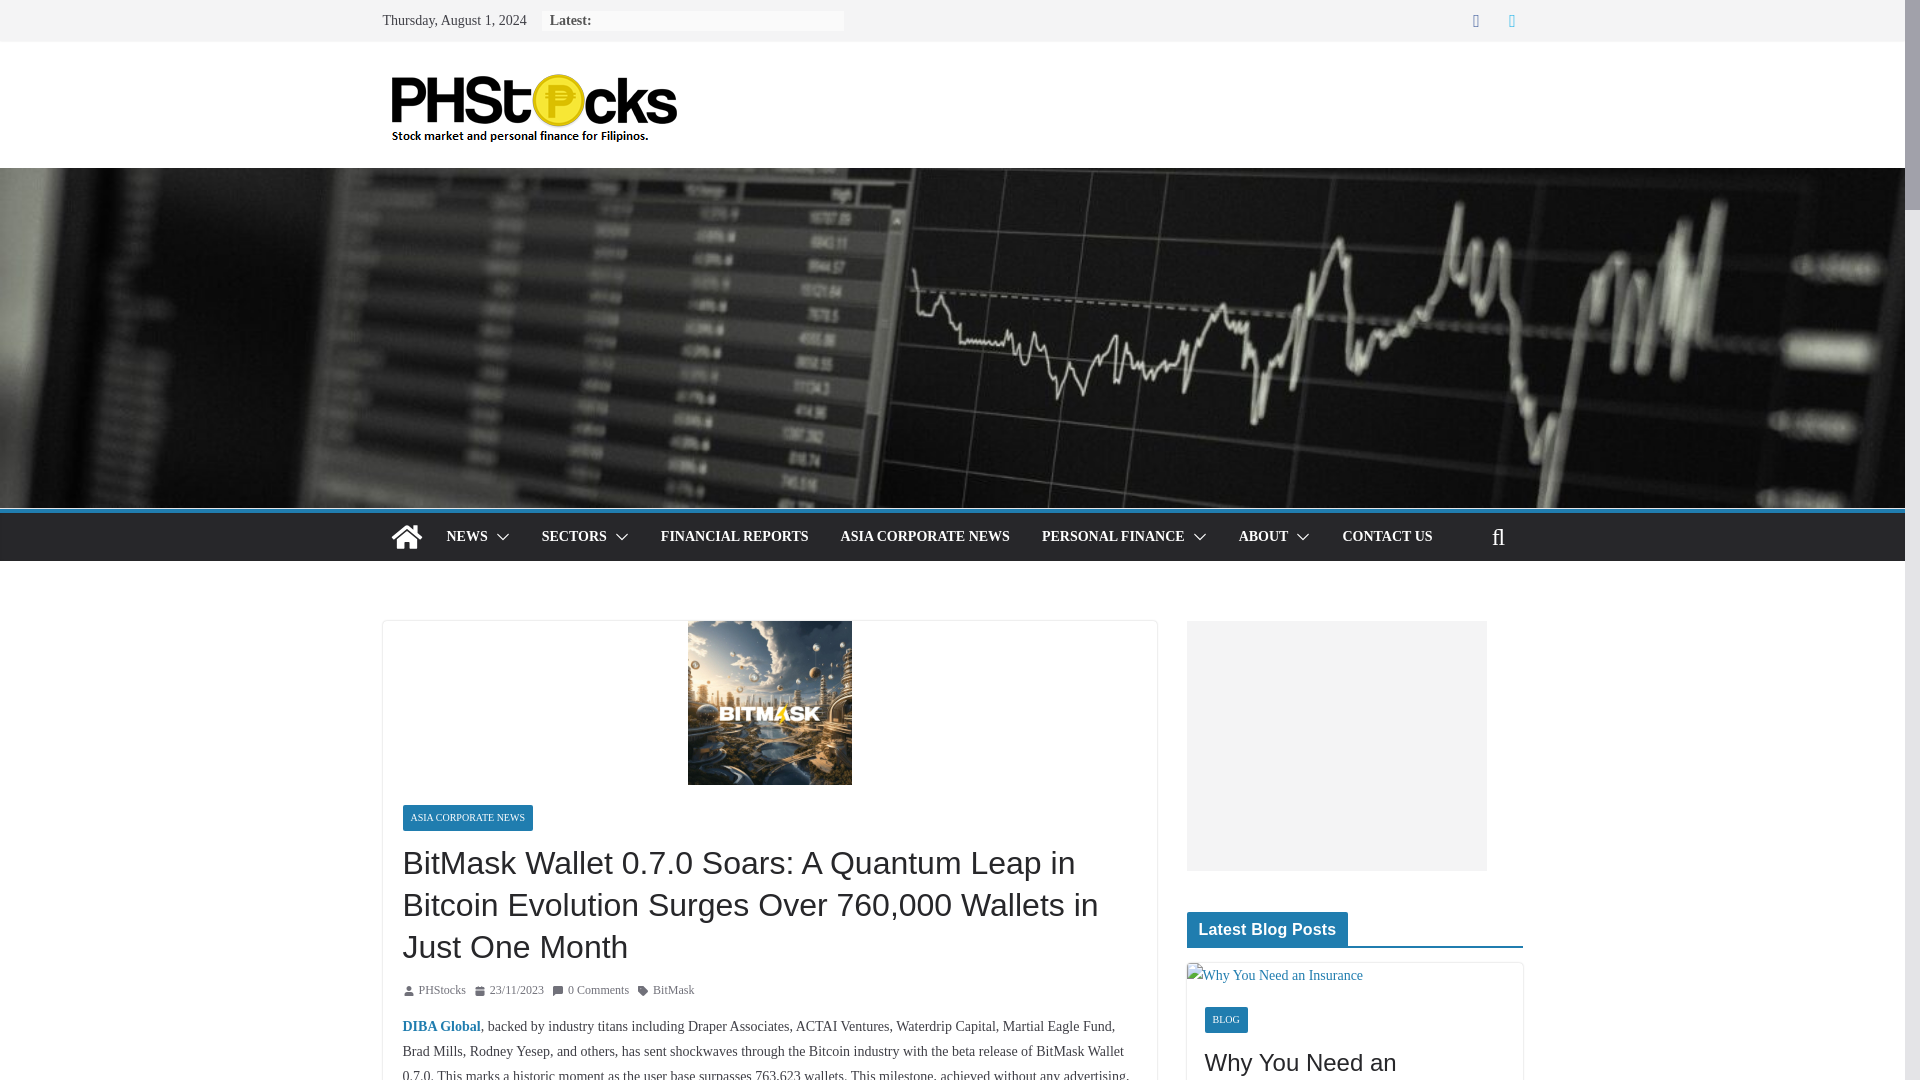 The width and height of the screenshot is (1920, 1080). What do you see at coordinates (734, 536) in the screenshot?
I see `FINANCIAL REPORTS` at bounding box center [734, 536].